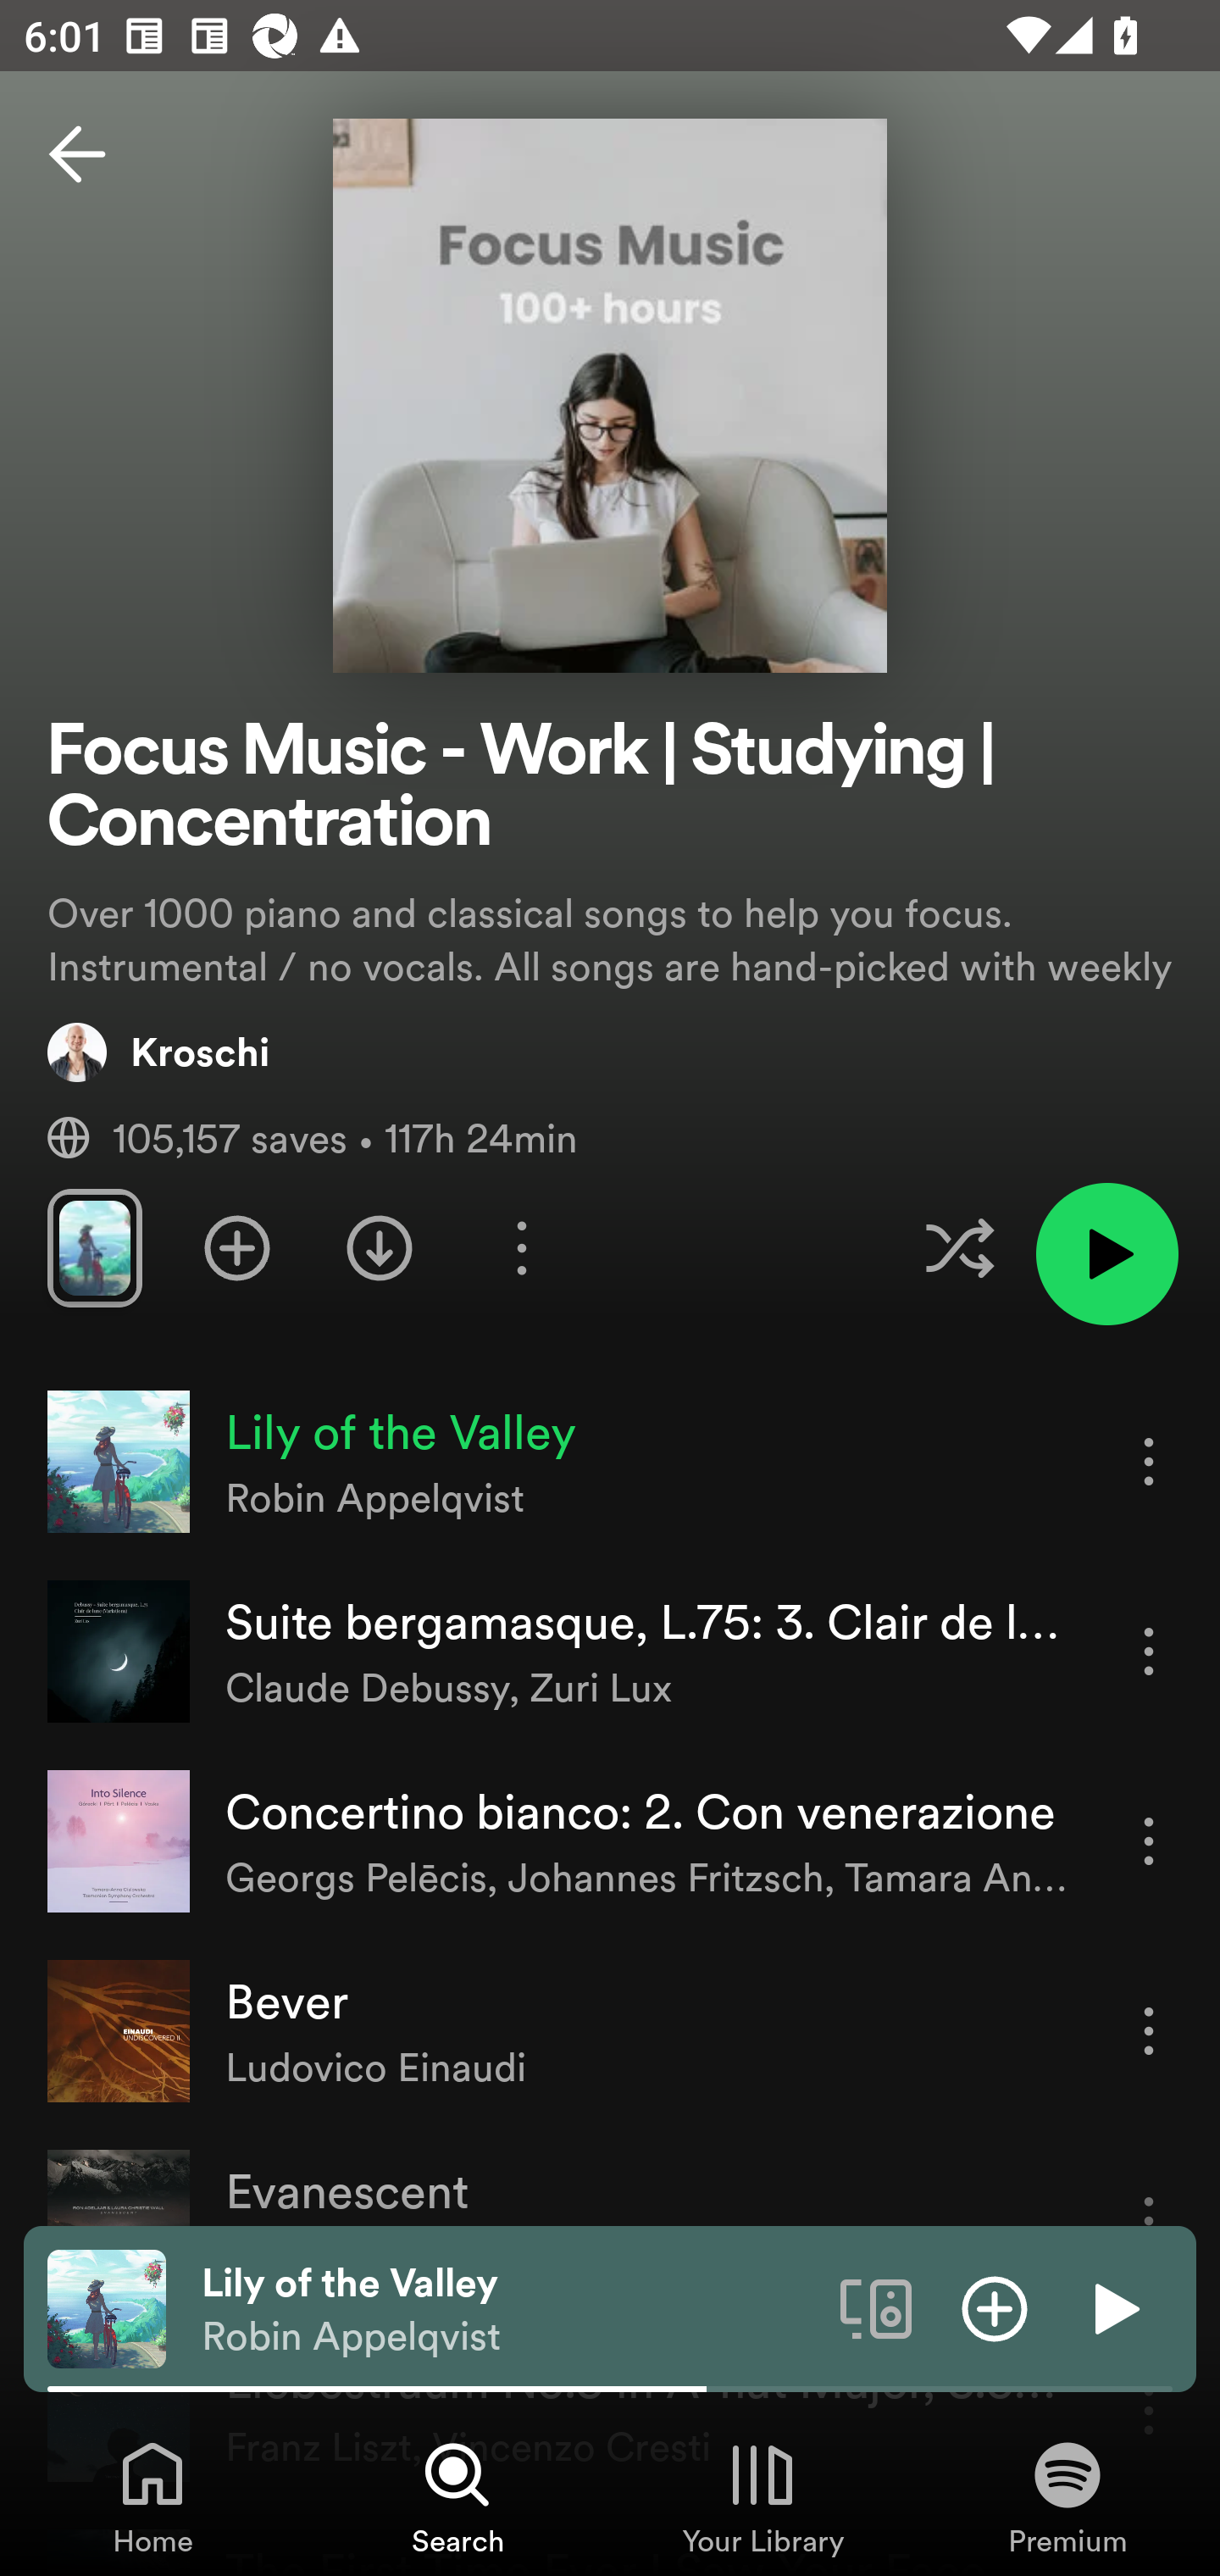 This screenshot has width=1220, height=2576. What do you see at coordinates (77, 154) in the screenshot?
I see `Back` at bounding box center [77, 154].